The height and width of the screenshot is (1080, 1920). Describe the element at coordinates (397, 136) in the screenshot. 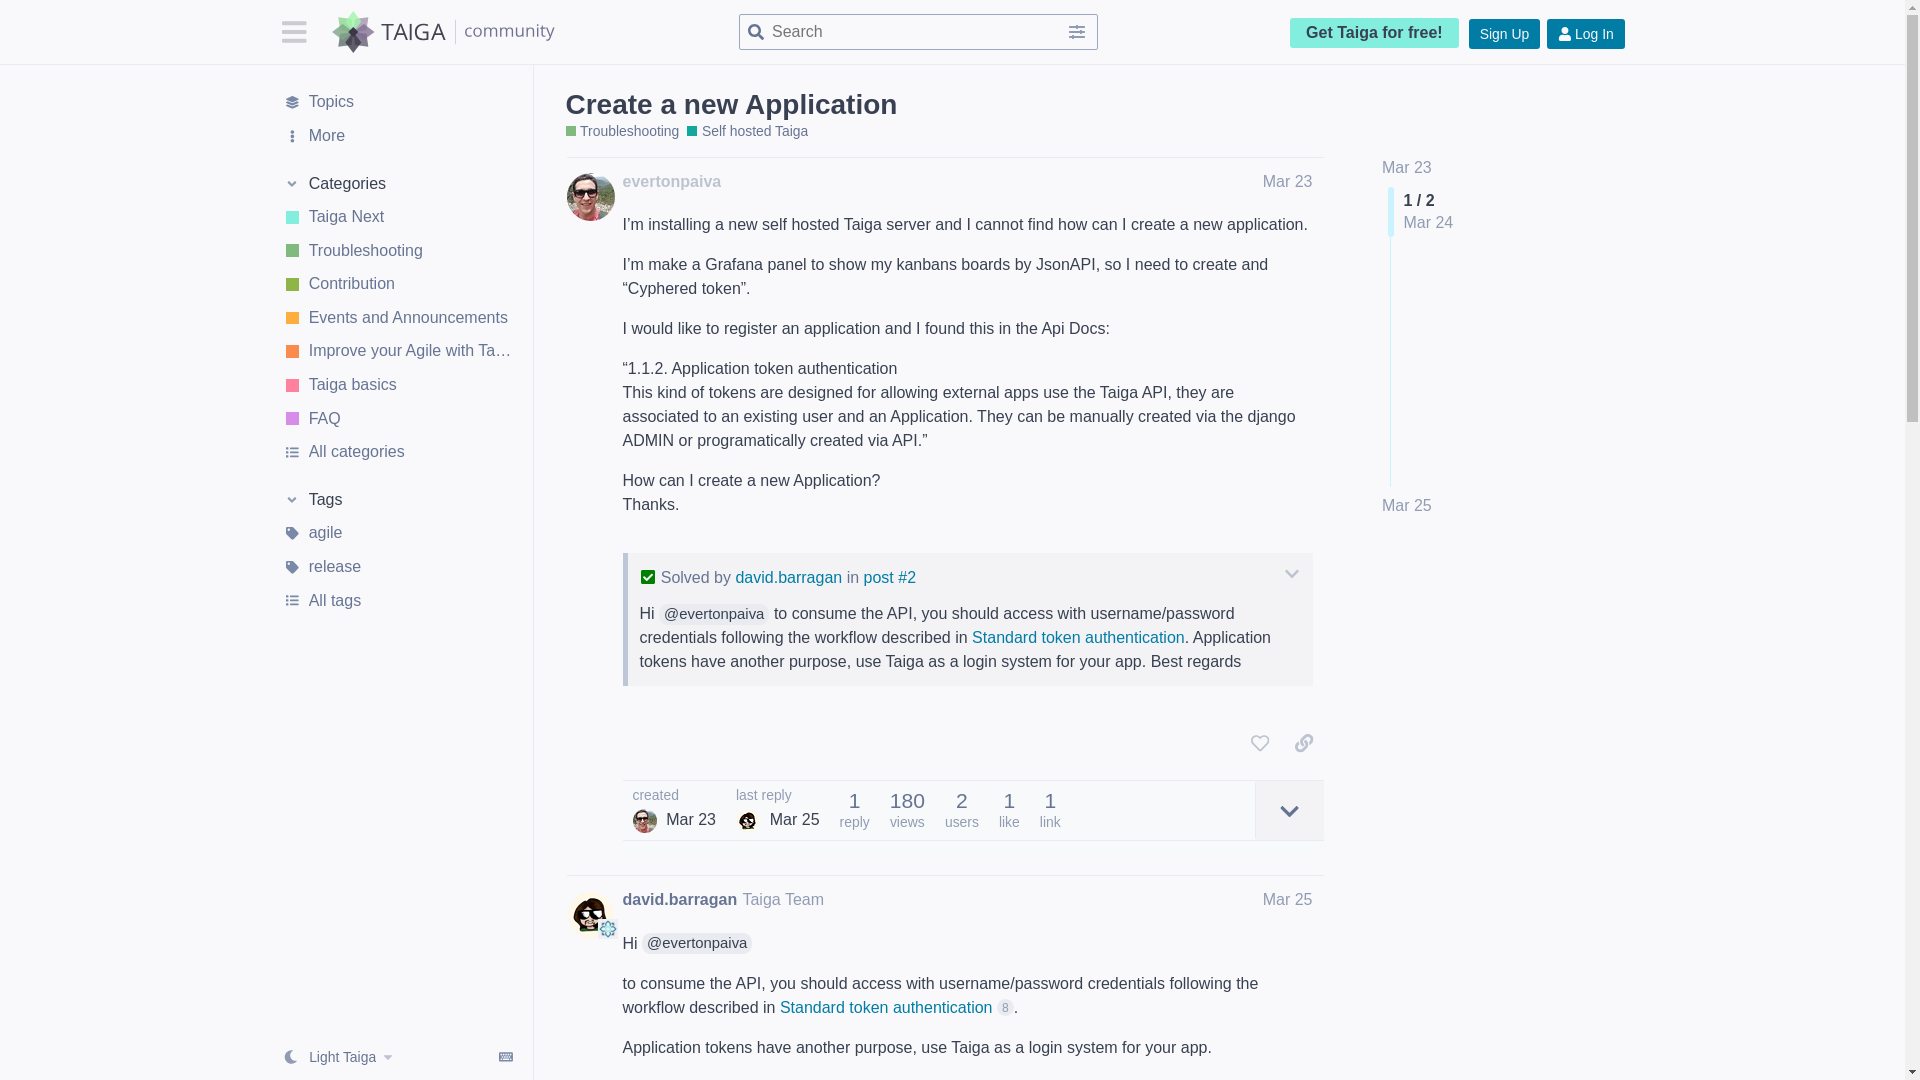

I see `More` at that location.